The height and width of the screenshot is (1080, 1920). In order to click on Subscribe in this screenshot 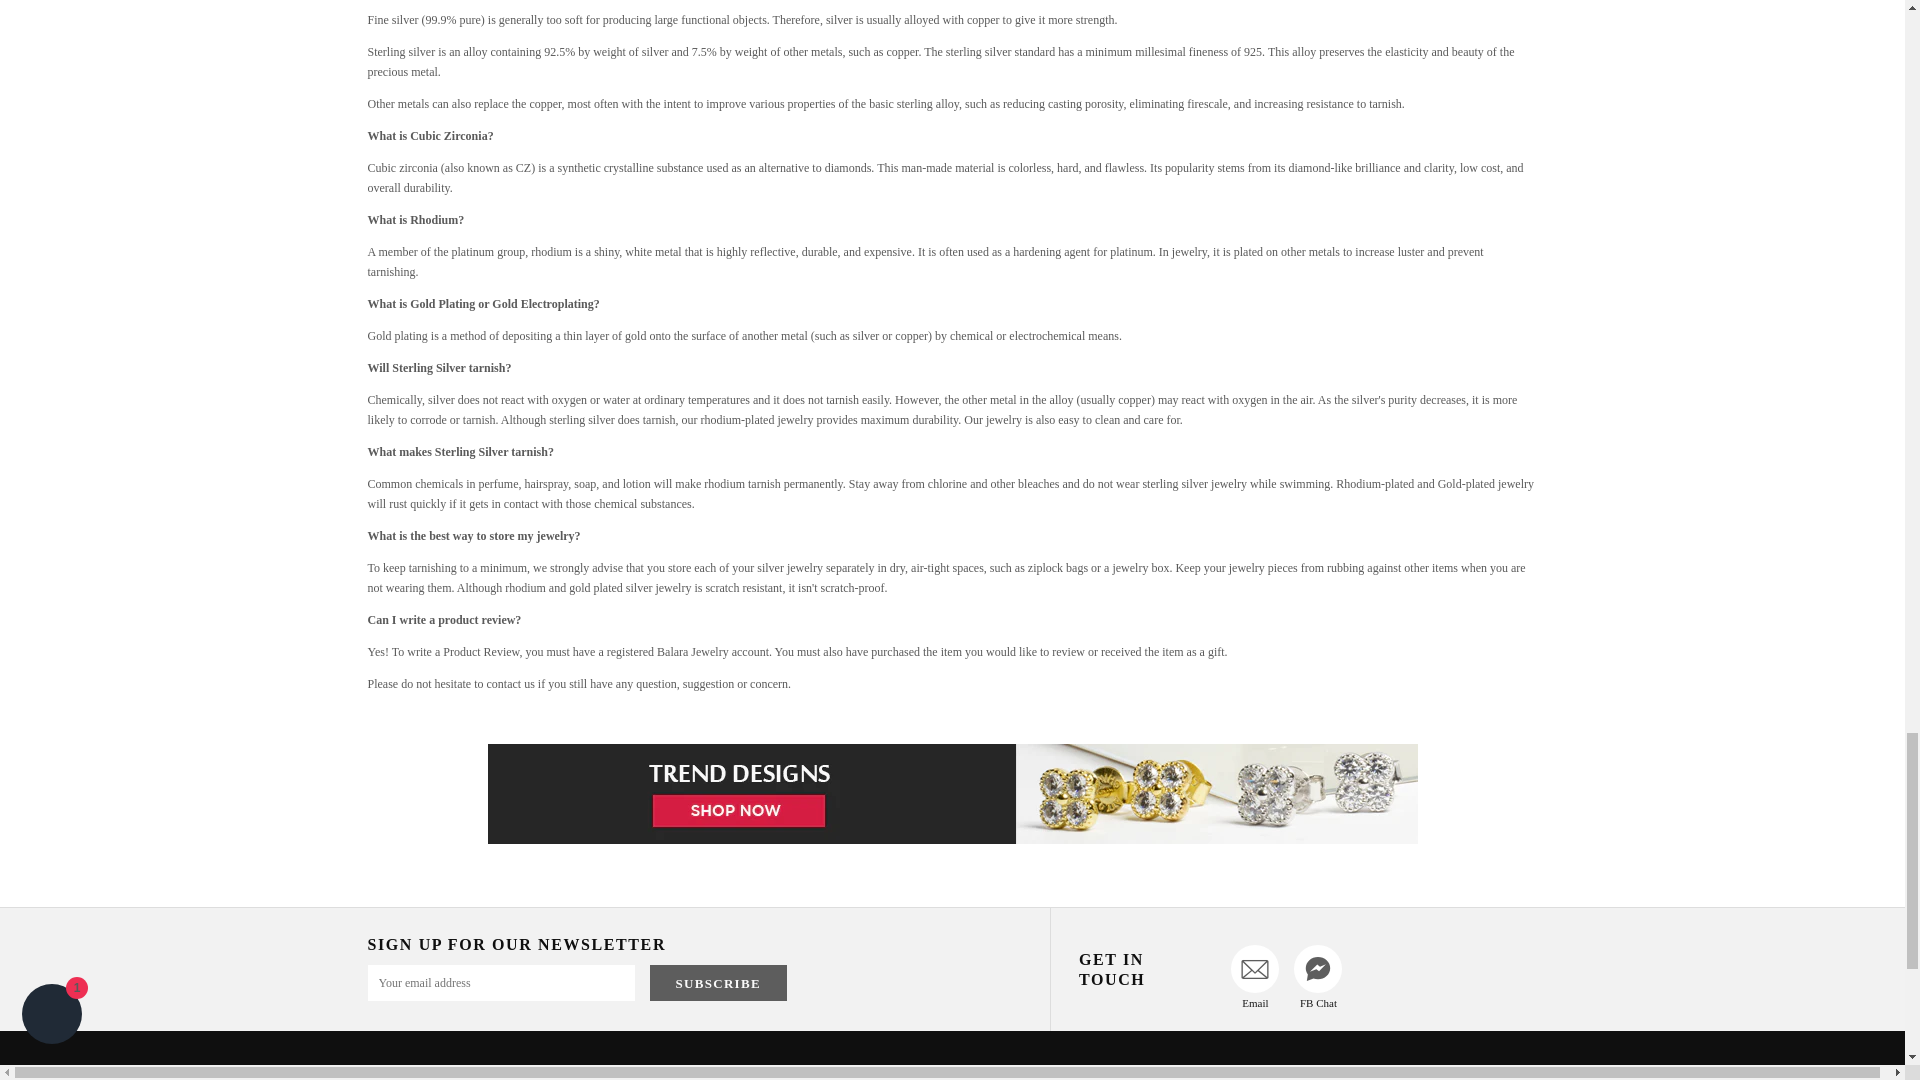, I will do `click(718, 983)`.